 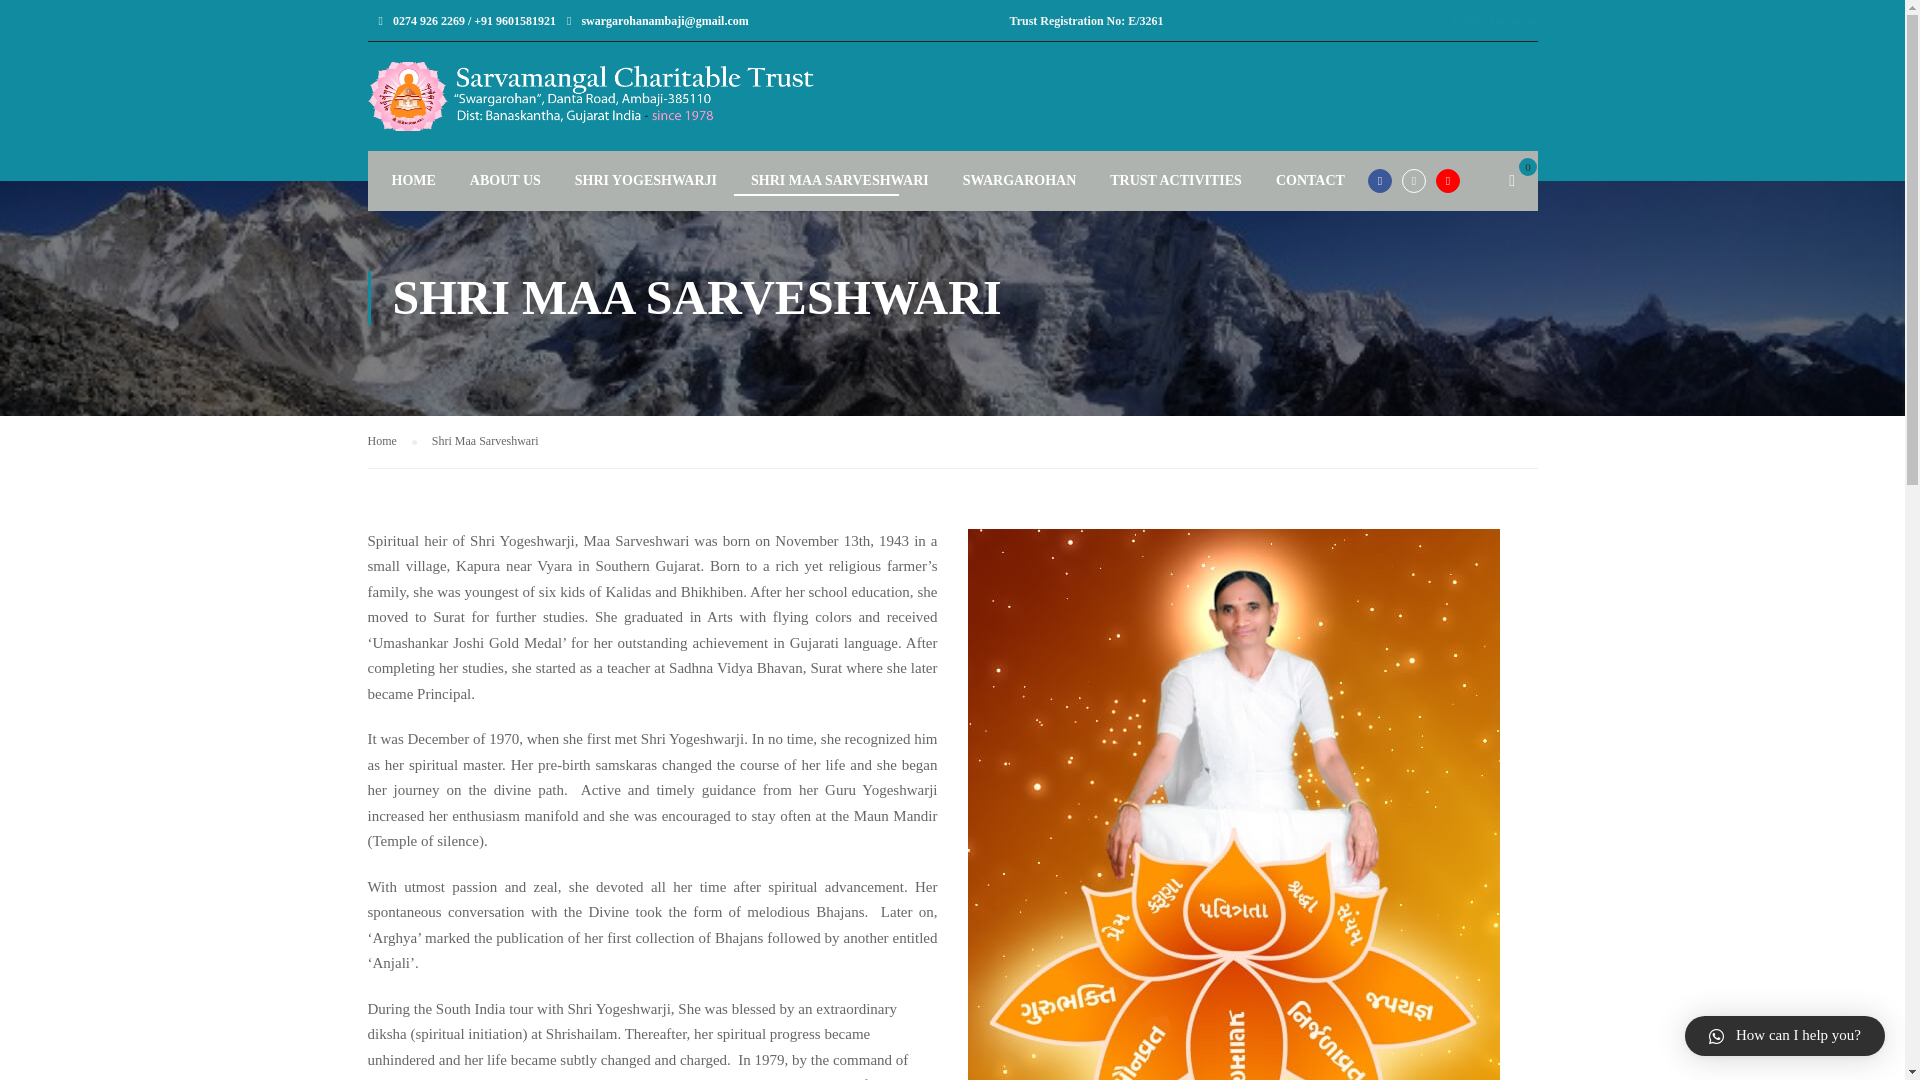 I want to click on SHRI MAA SARVESHWARI, so click(x=832, y=178).